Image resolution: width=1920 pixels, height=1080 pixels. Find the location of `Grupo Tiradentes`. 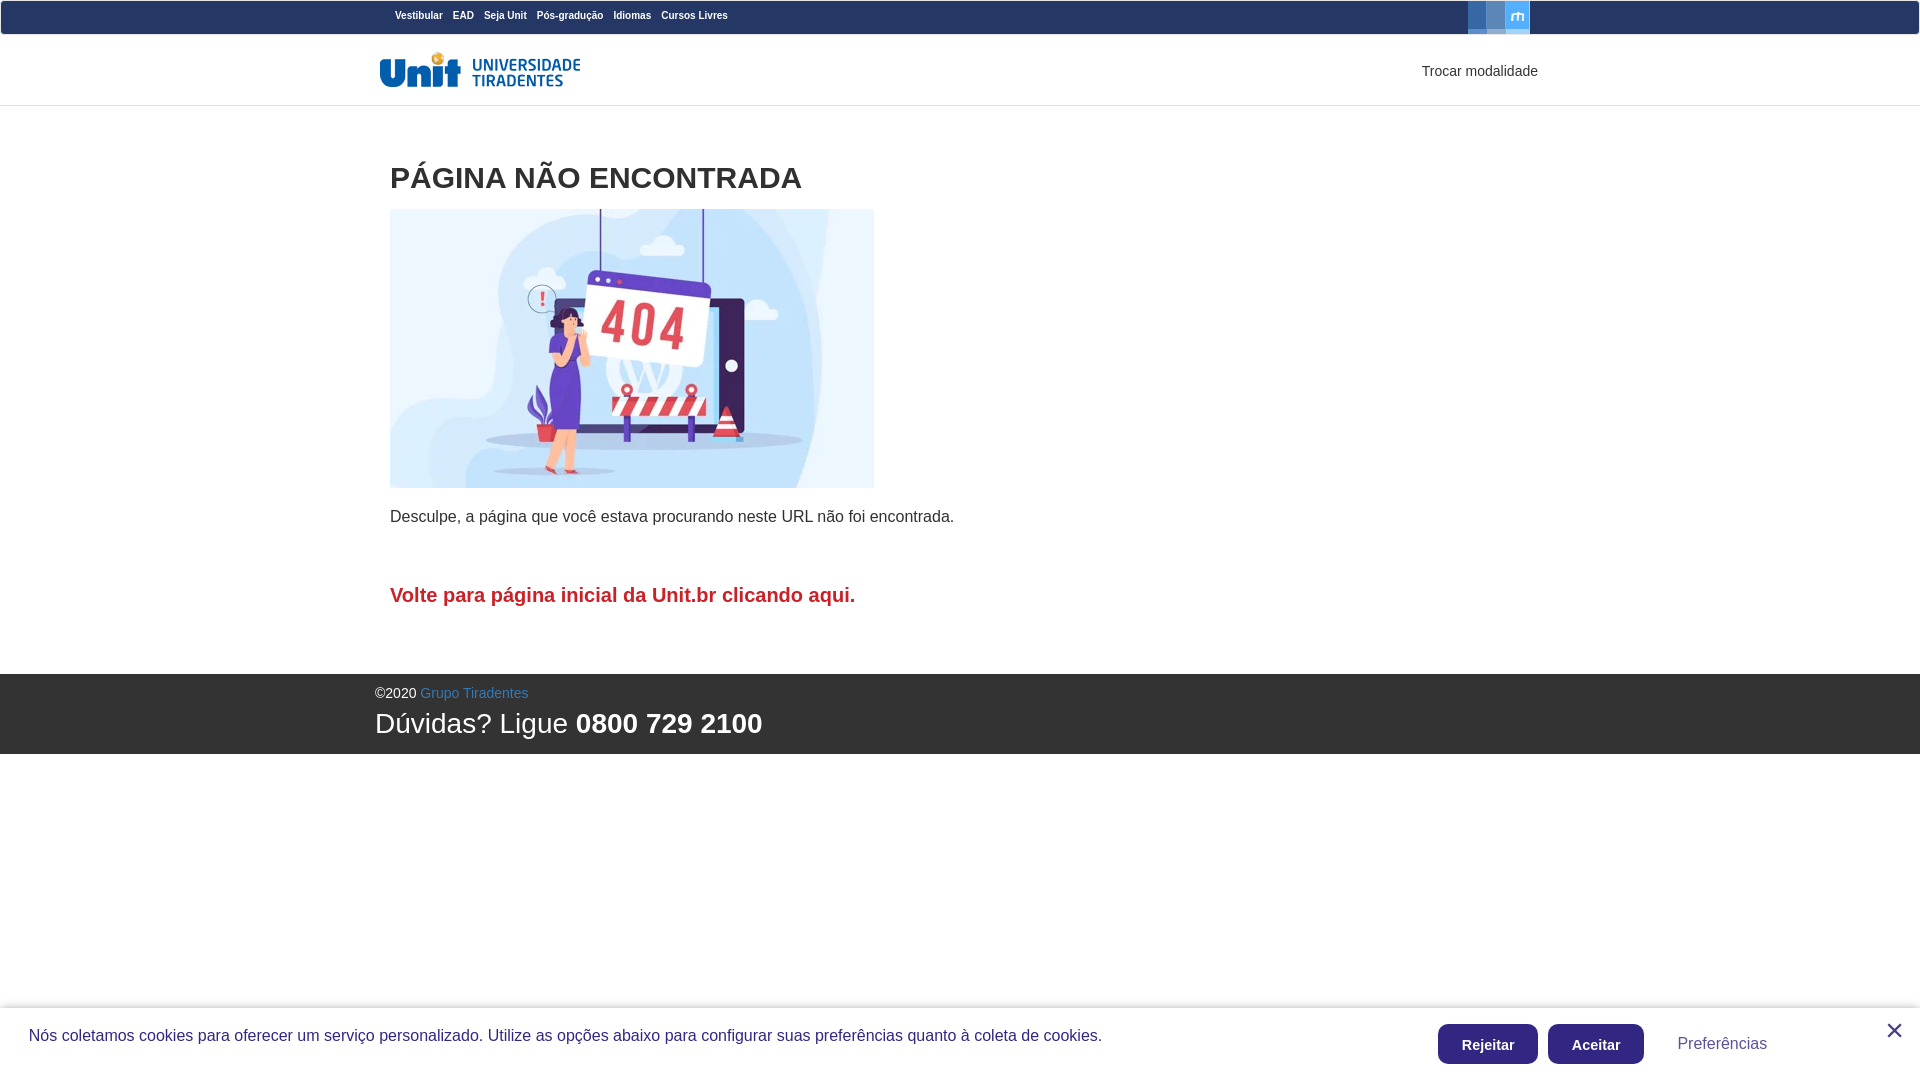

Grupo Tiradentes is located at coordinates (474, 693).